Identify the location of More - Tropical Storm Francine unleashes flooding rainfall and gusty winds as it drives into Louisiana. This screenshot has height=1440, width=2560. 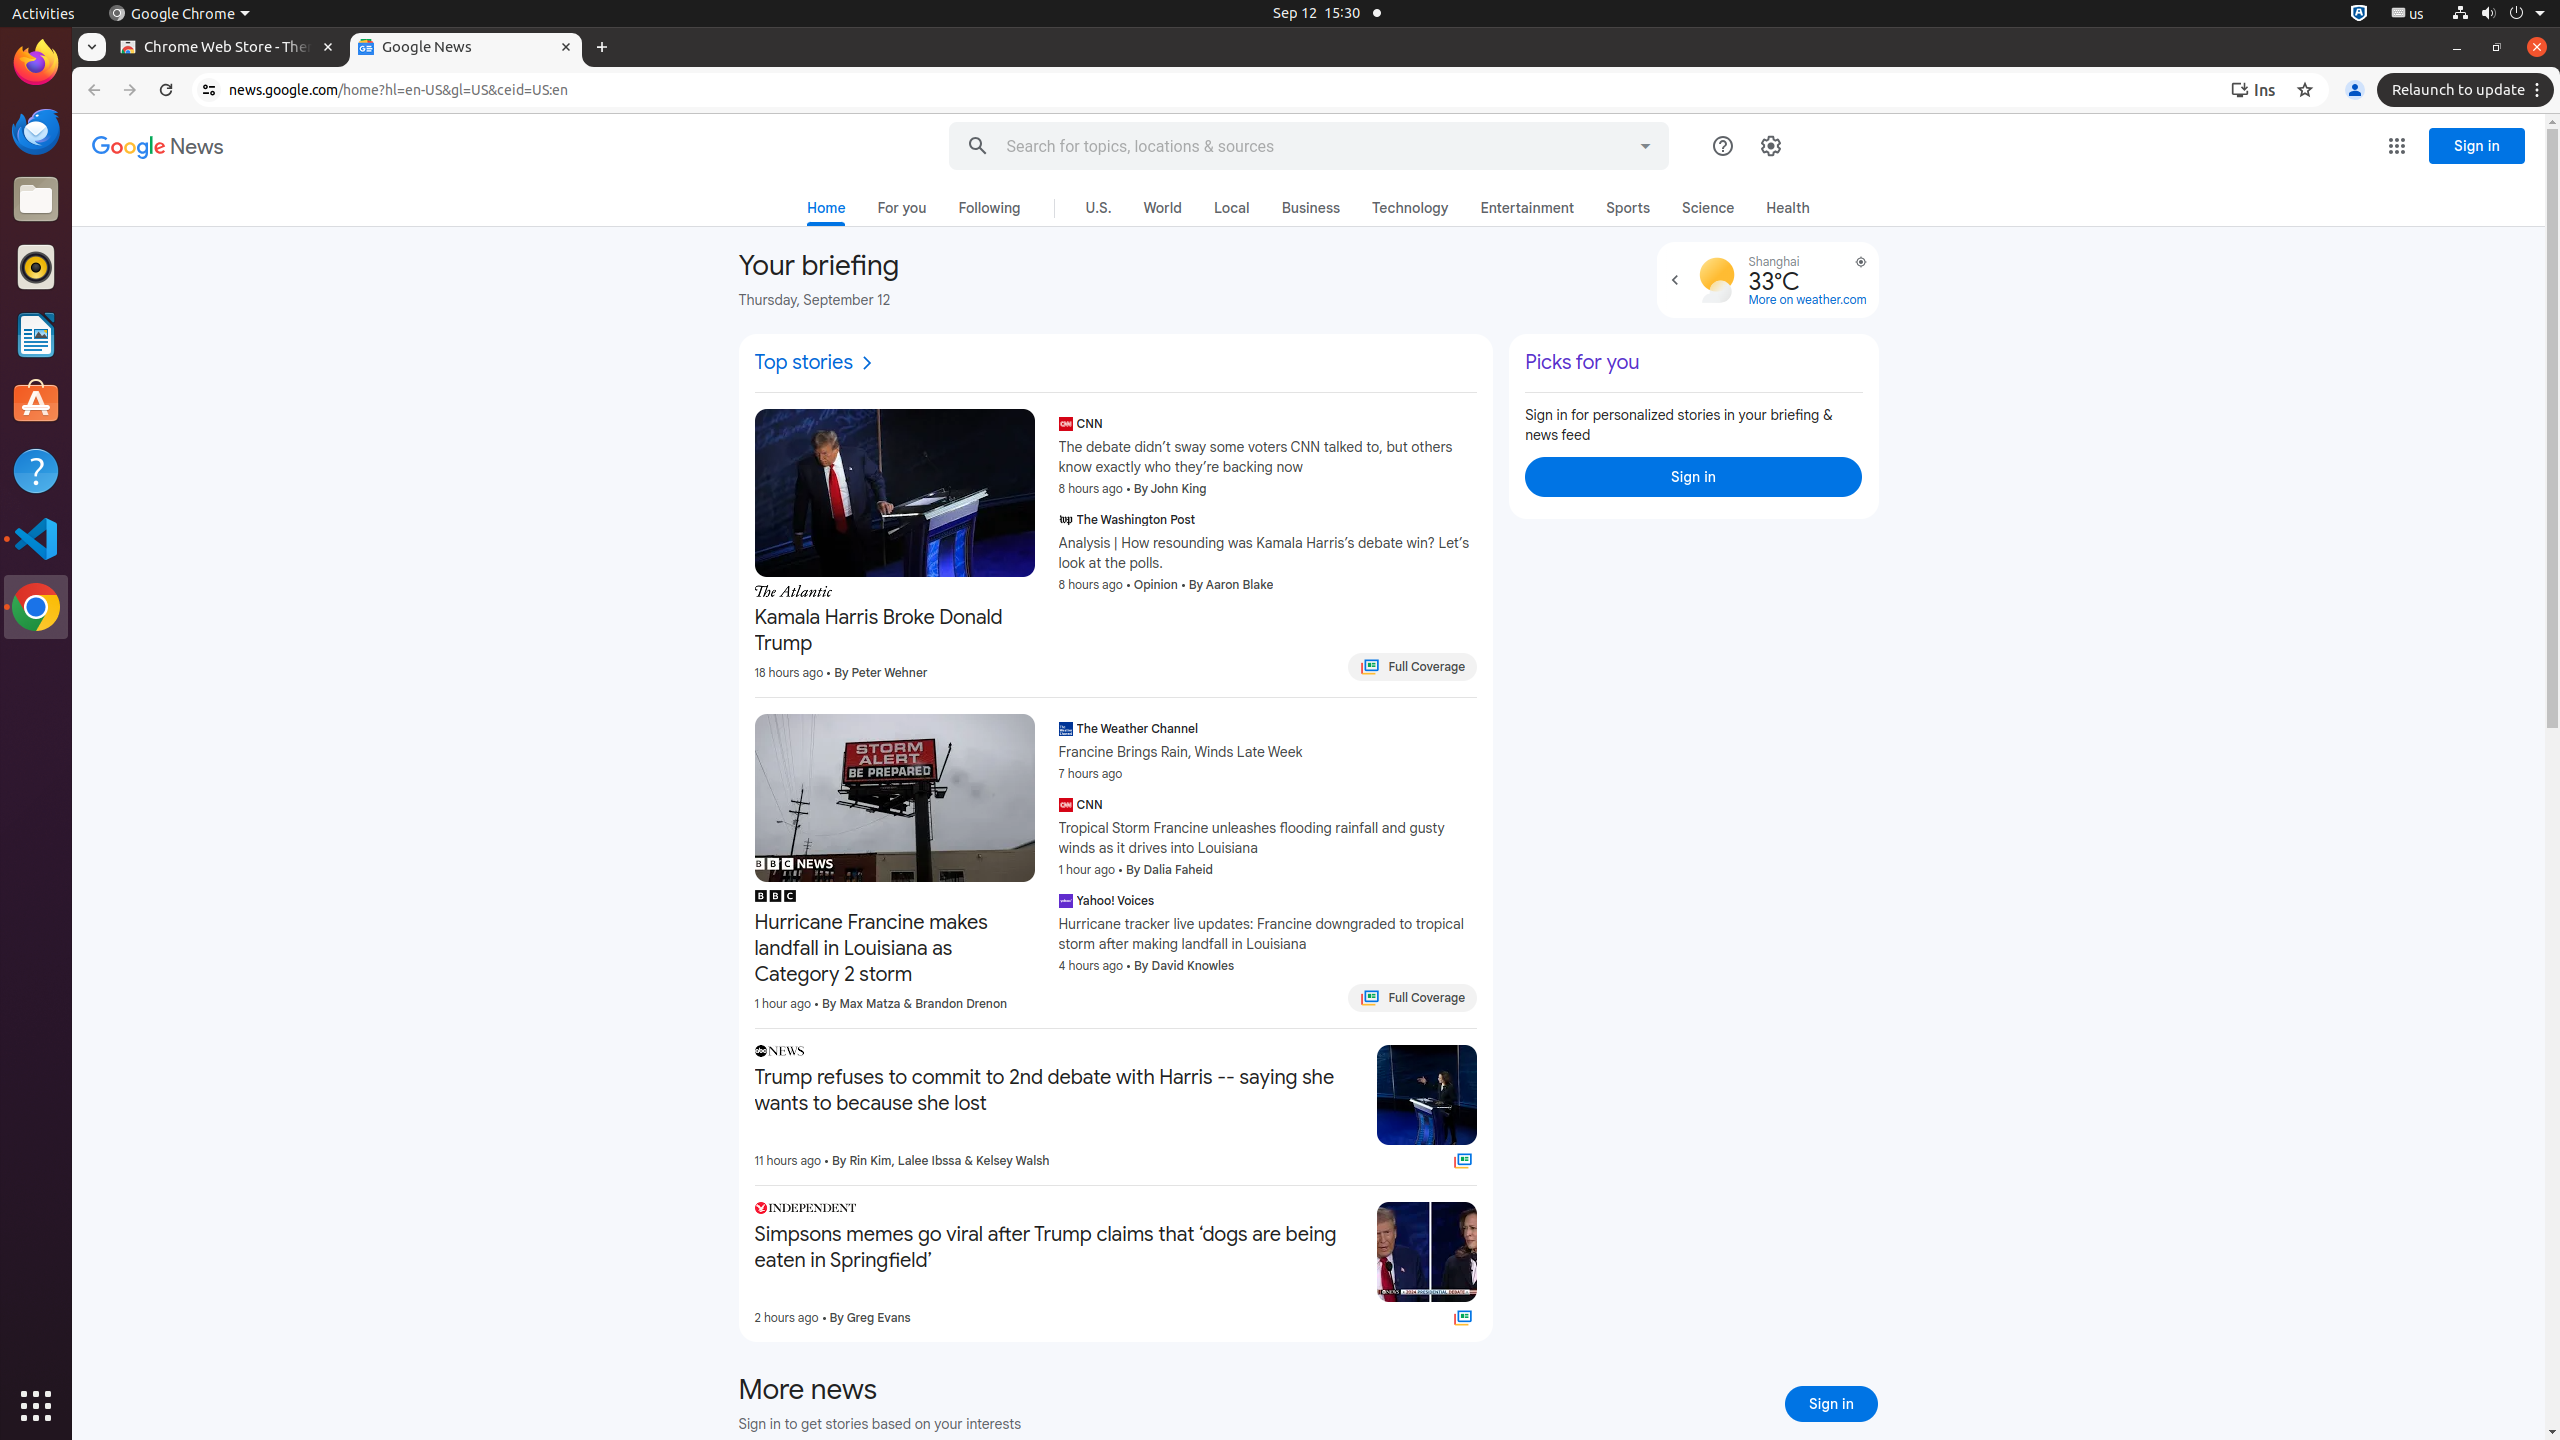
(1472, 807).